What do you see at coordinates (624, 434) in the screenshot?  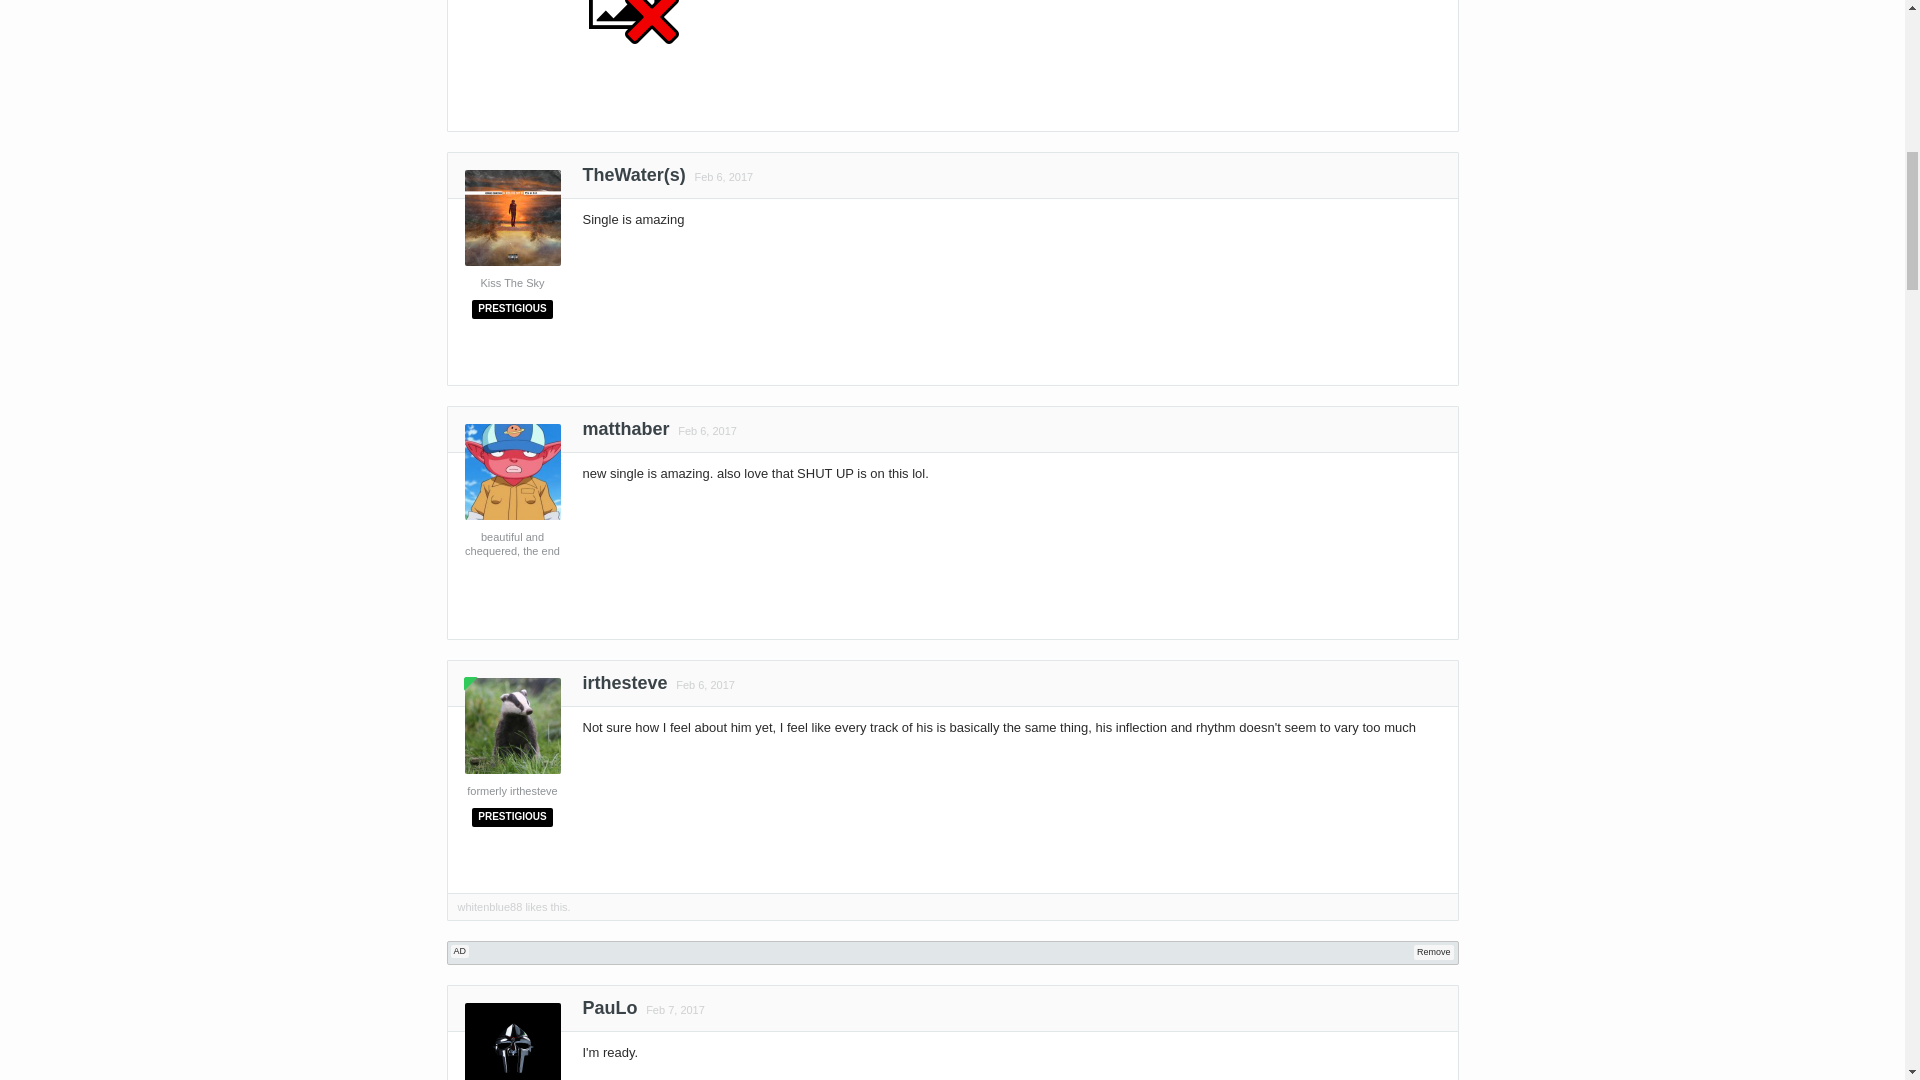 I see `matthaber` at bounding box center [624, 434].